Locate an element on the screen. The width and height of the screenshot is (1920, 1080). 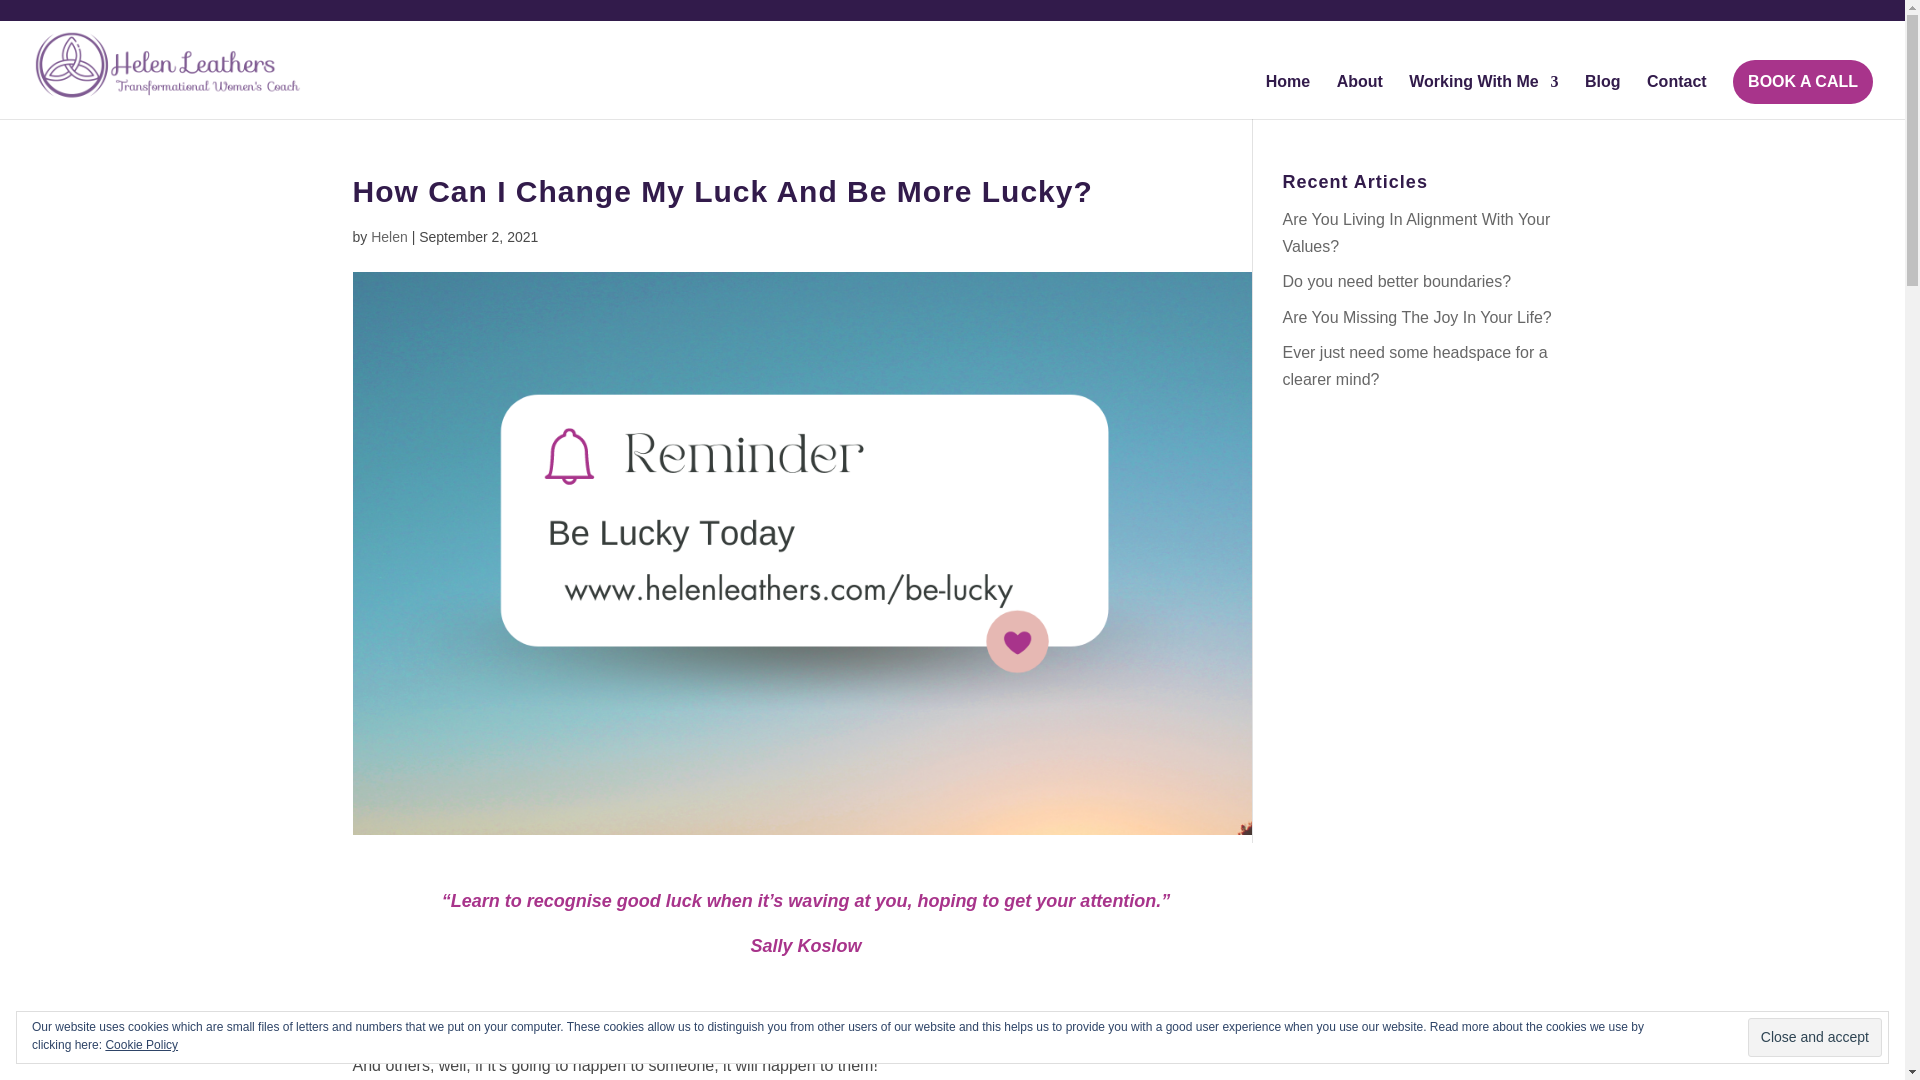
Contact is located at coordinates (1676, 96).